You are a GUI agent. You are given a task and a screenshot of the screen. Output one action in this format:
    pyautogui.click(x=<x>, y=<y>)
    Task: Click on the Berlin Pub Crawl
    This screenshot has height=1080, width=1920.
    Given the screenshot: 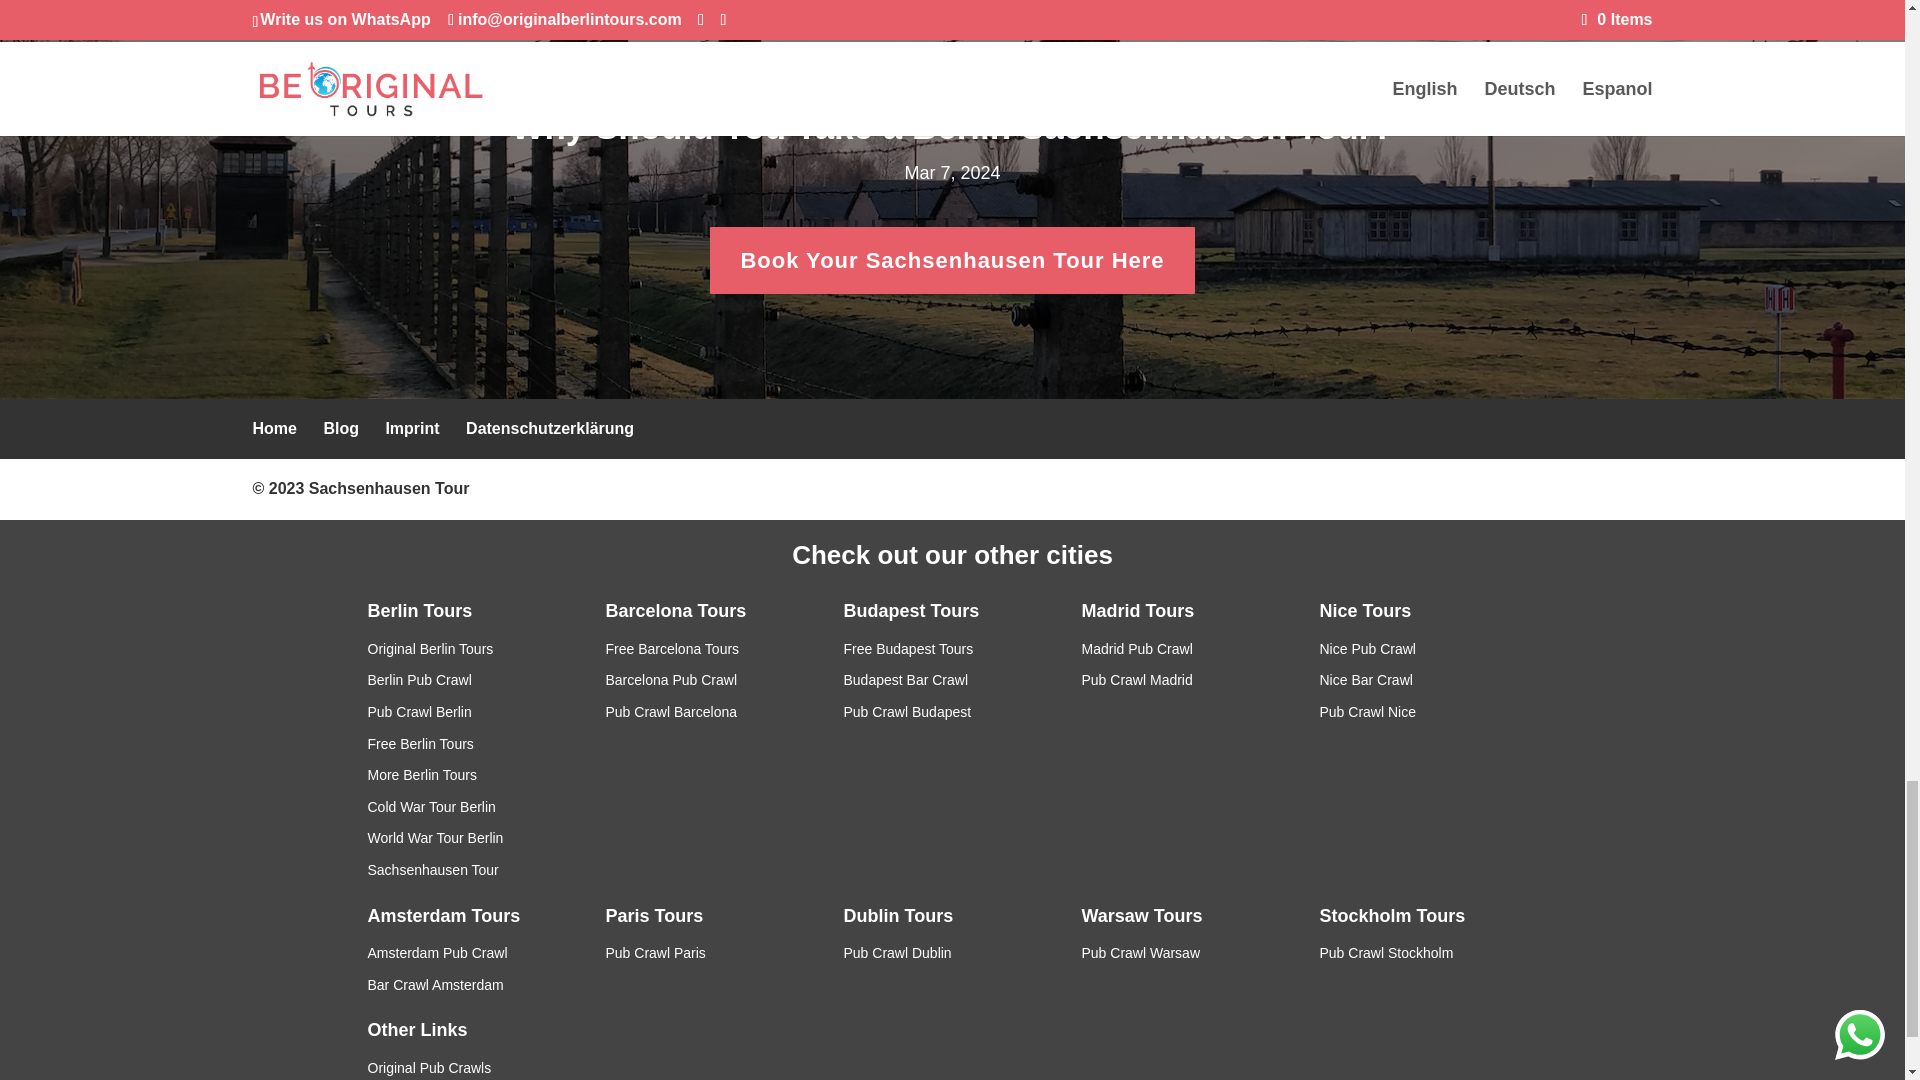 What is the action you would take?
    pyautogui.click(x=420, y=679)
    